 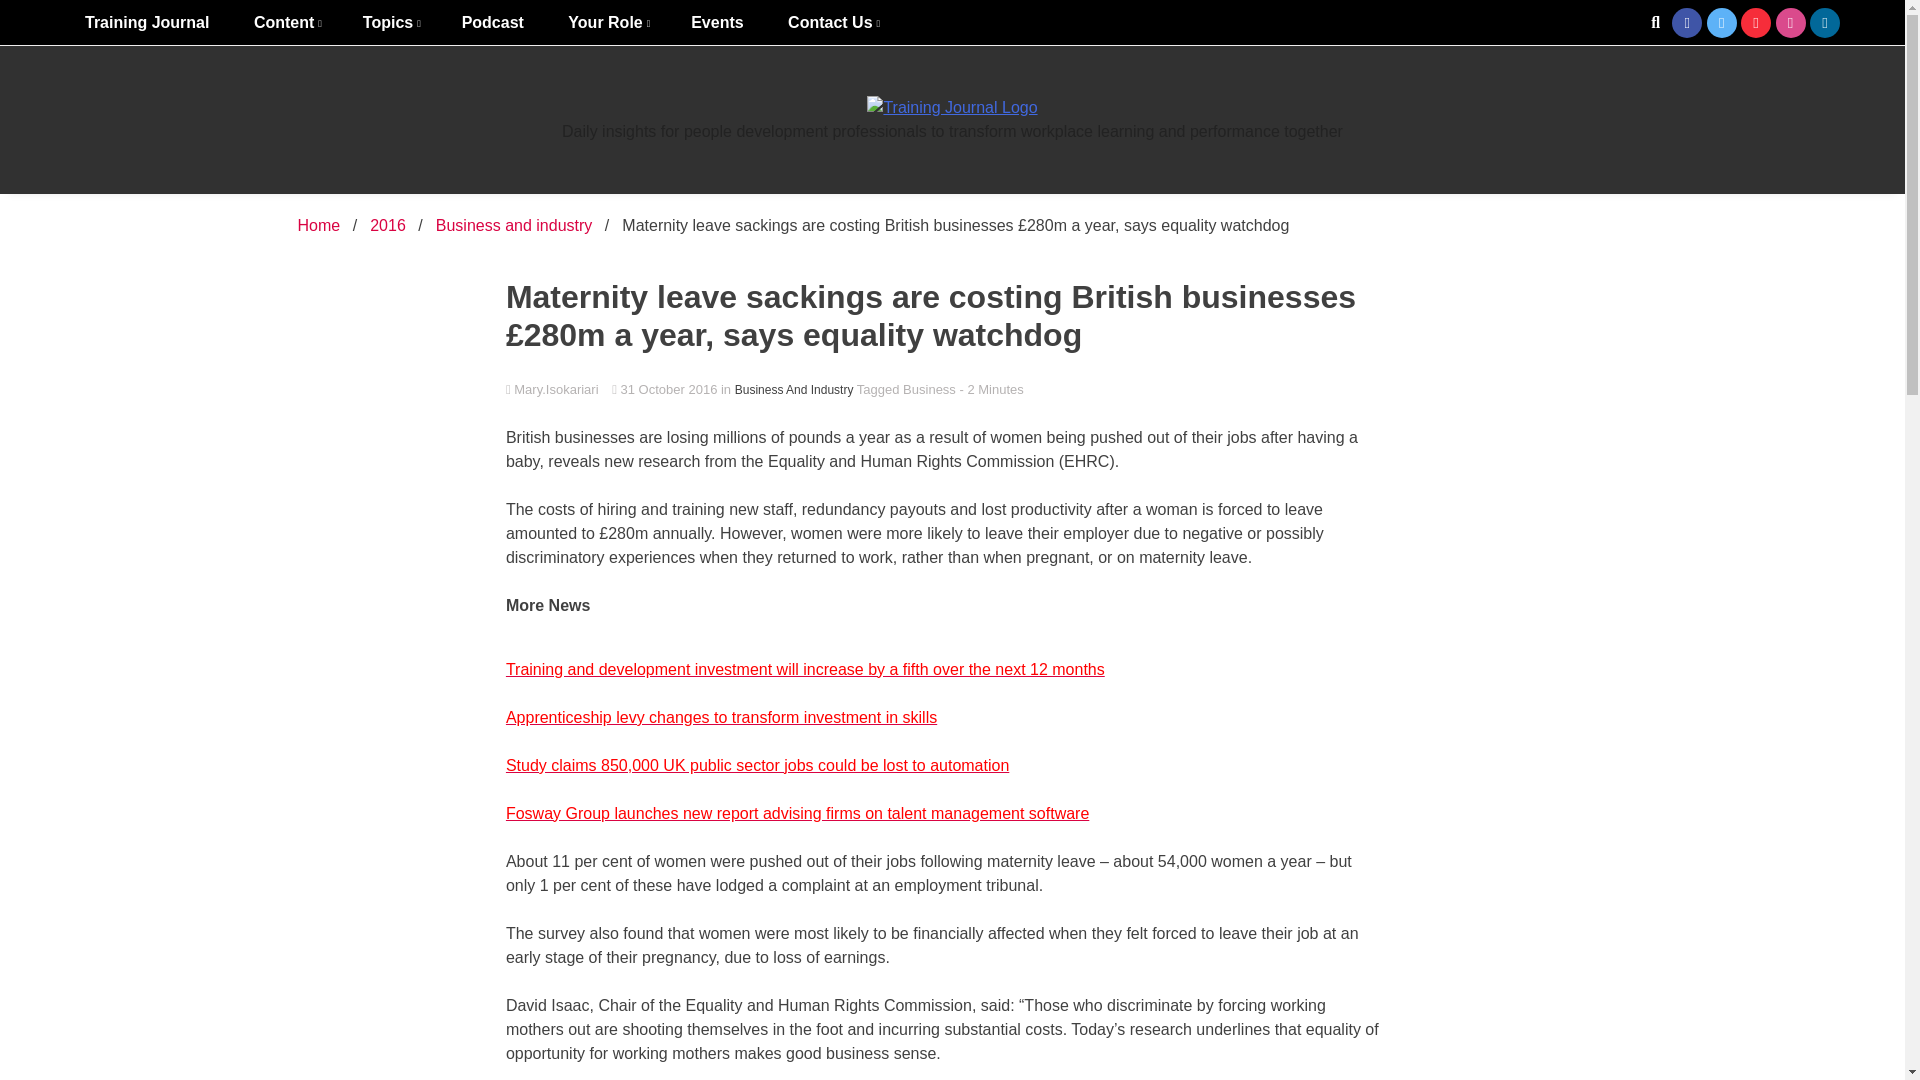 I want to click on Content, so click(x=286, y=22).